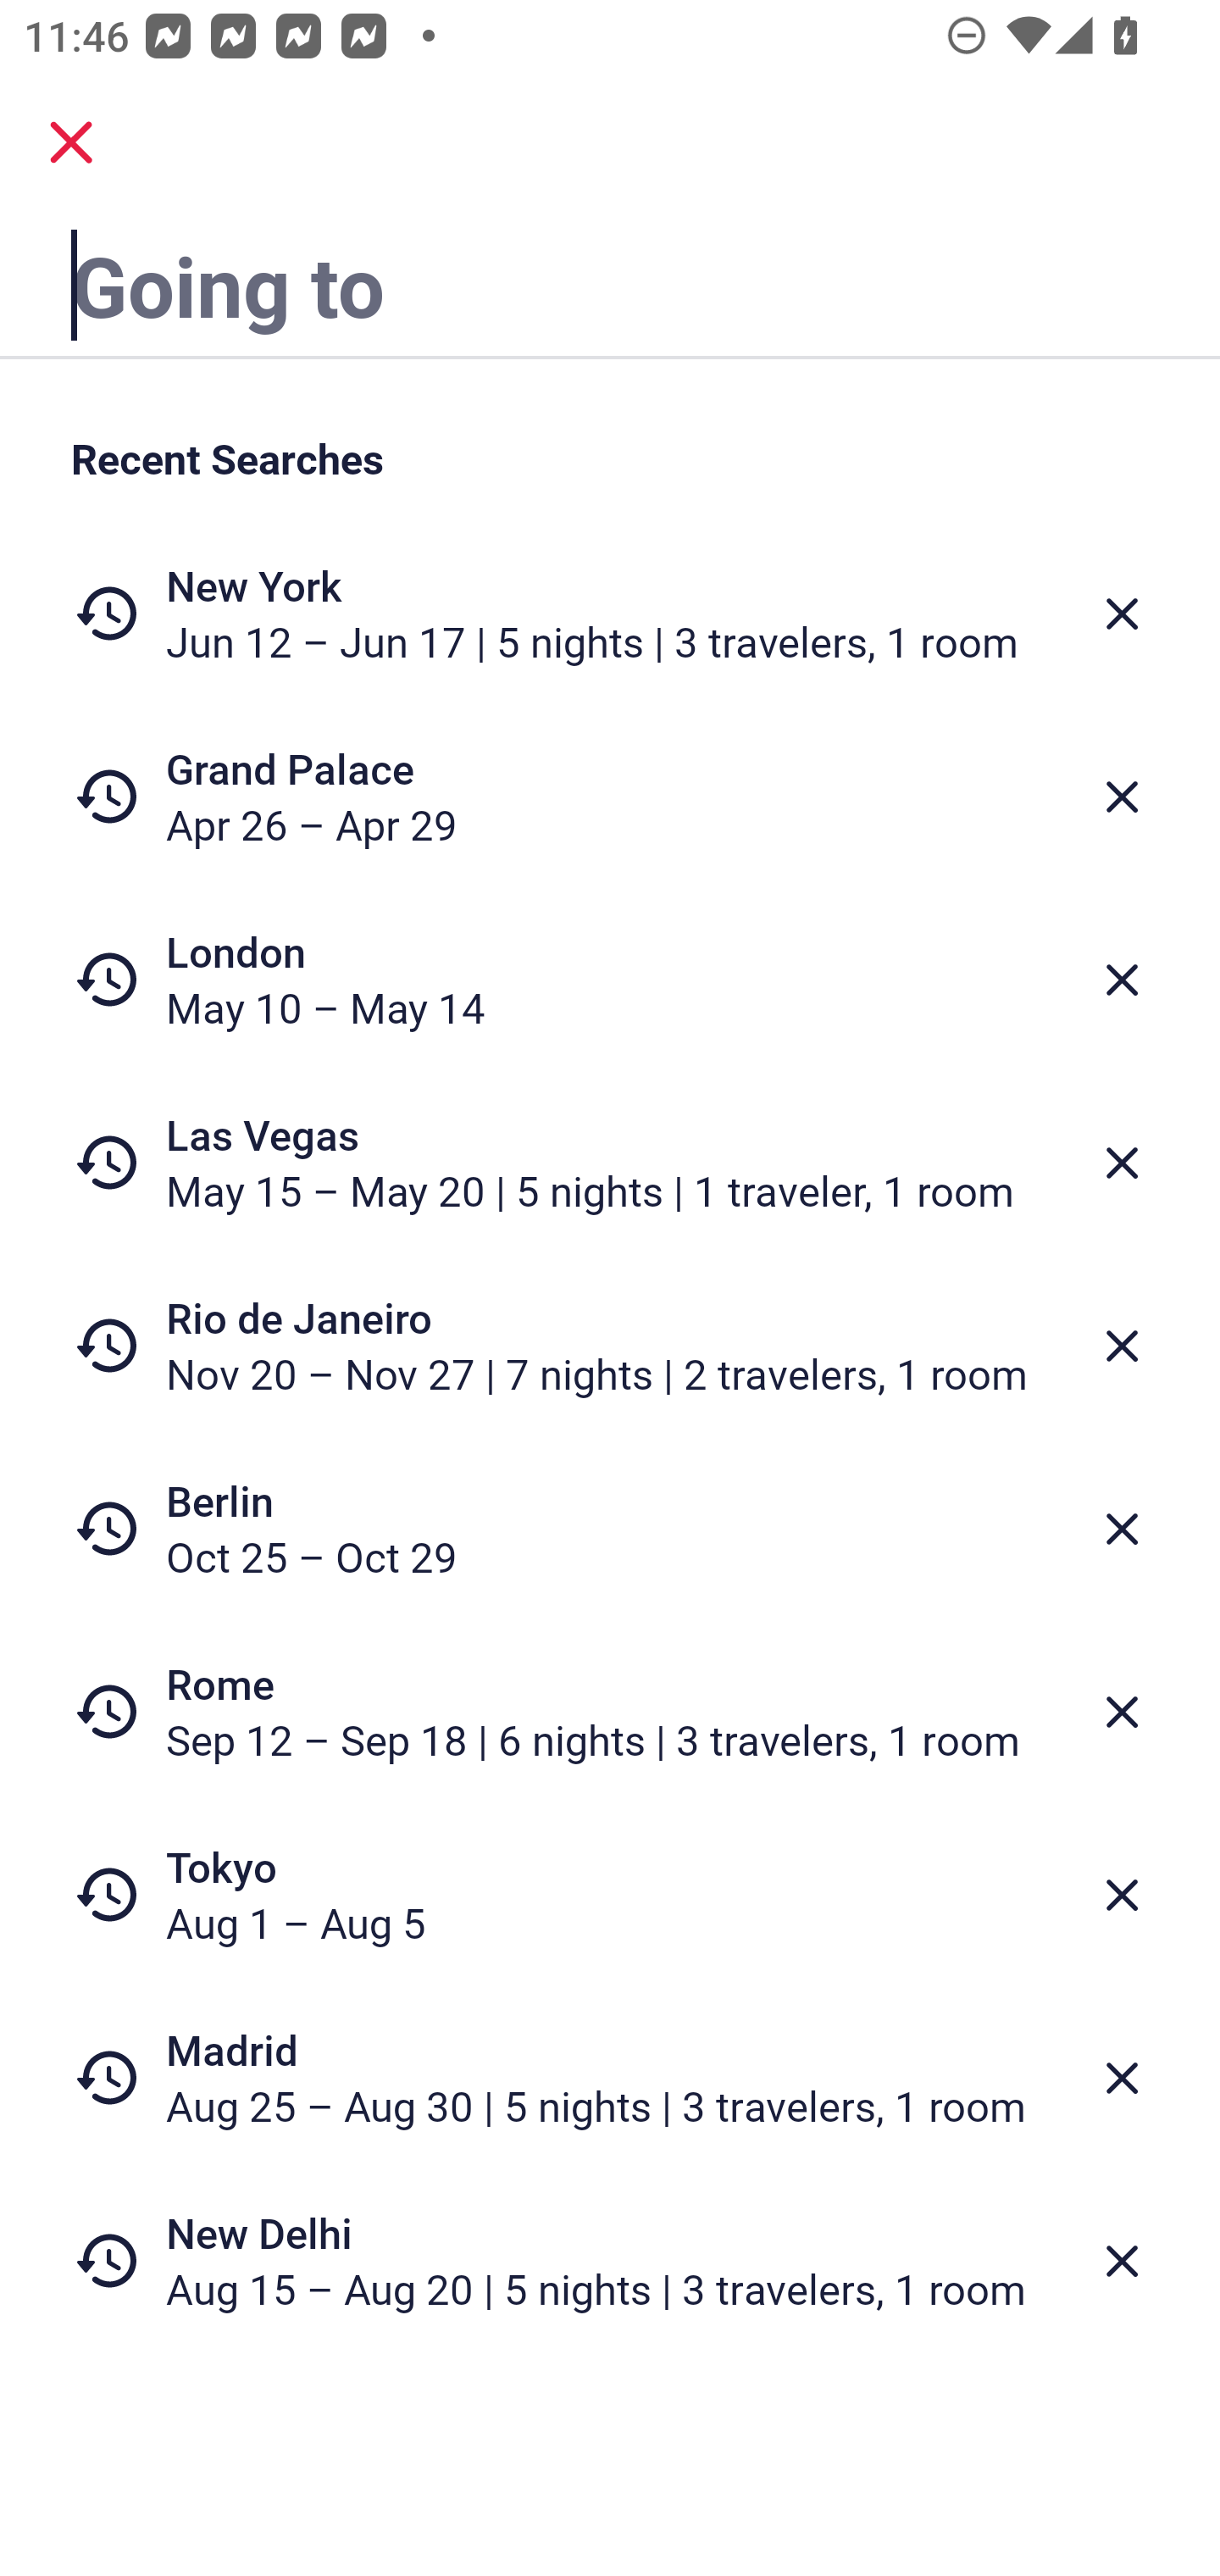 This screenshot has width=1220, height=2576. Describe the element at coordinates (1122, 1529) in the screenshot. I see `Delete from recent searches` at that location.